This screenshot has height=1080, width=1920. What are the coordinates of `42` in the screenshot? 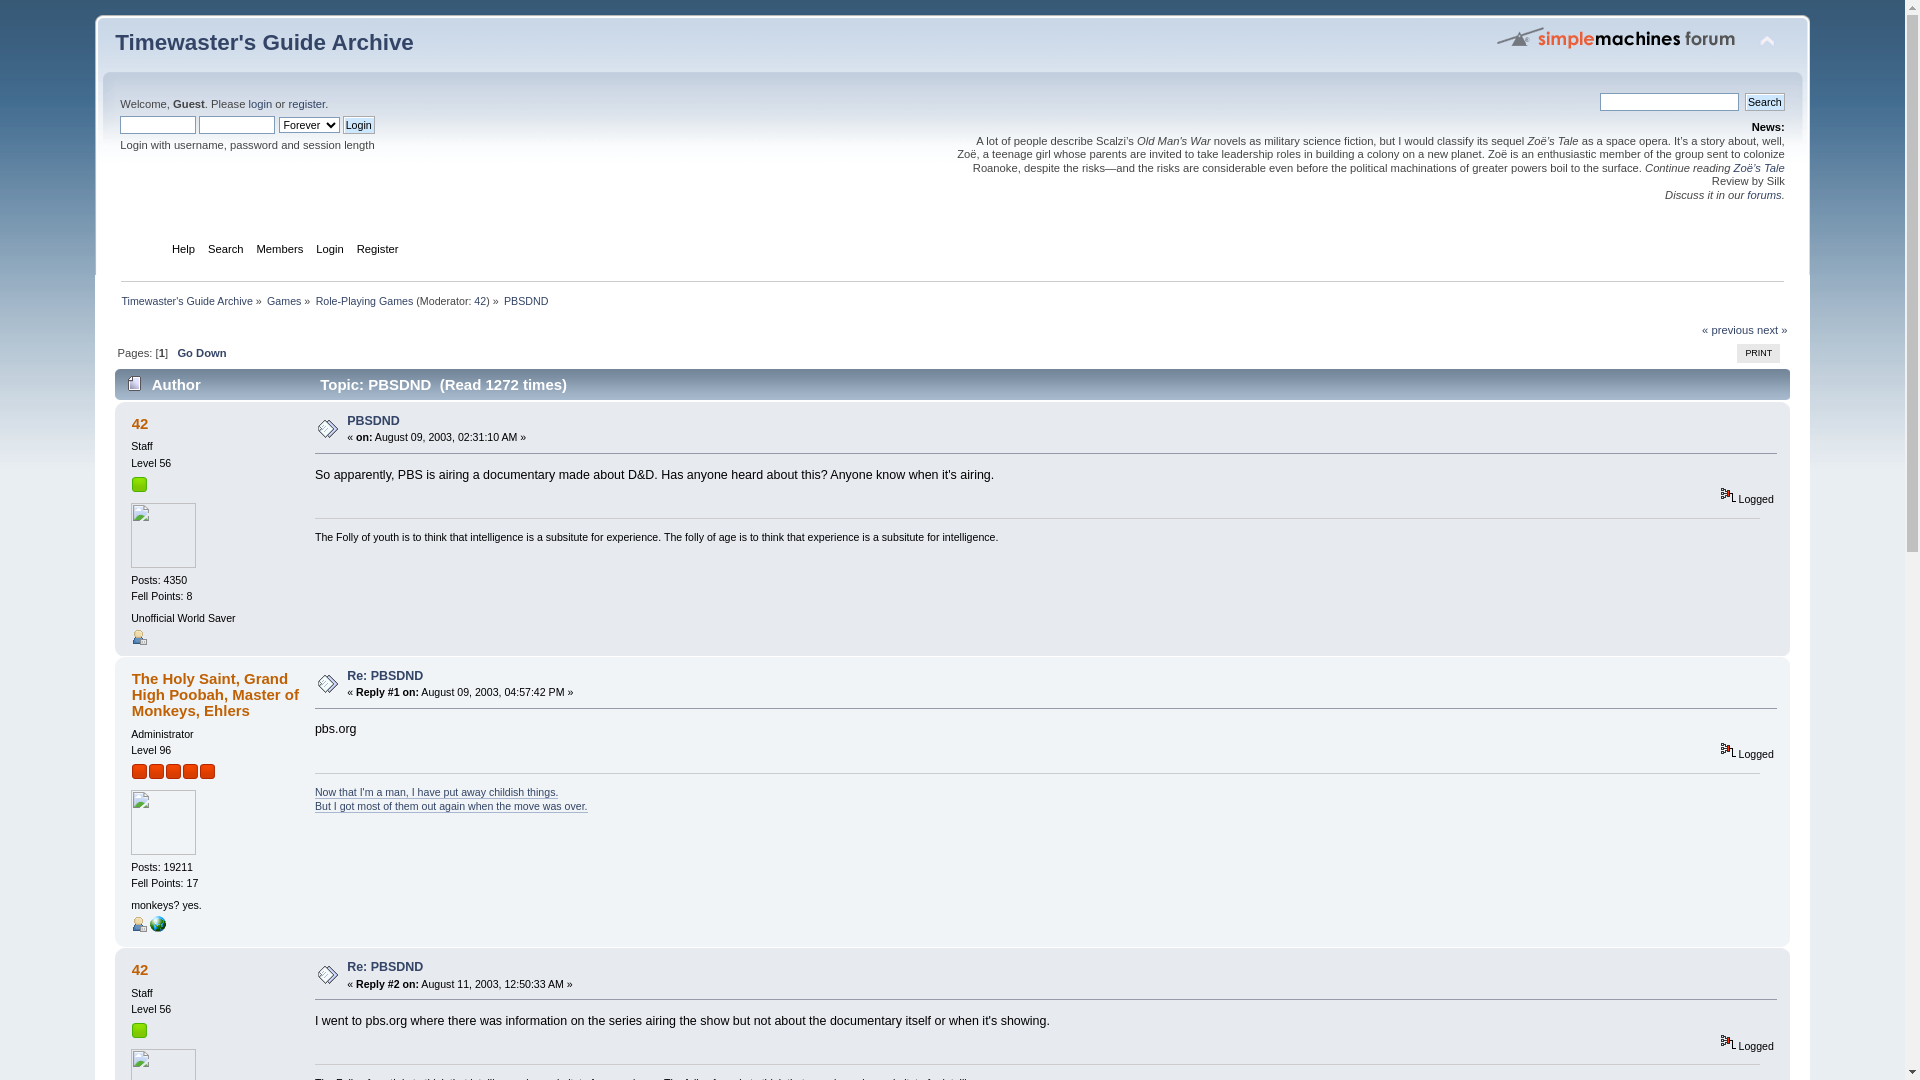 It's located at (140, 424).